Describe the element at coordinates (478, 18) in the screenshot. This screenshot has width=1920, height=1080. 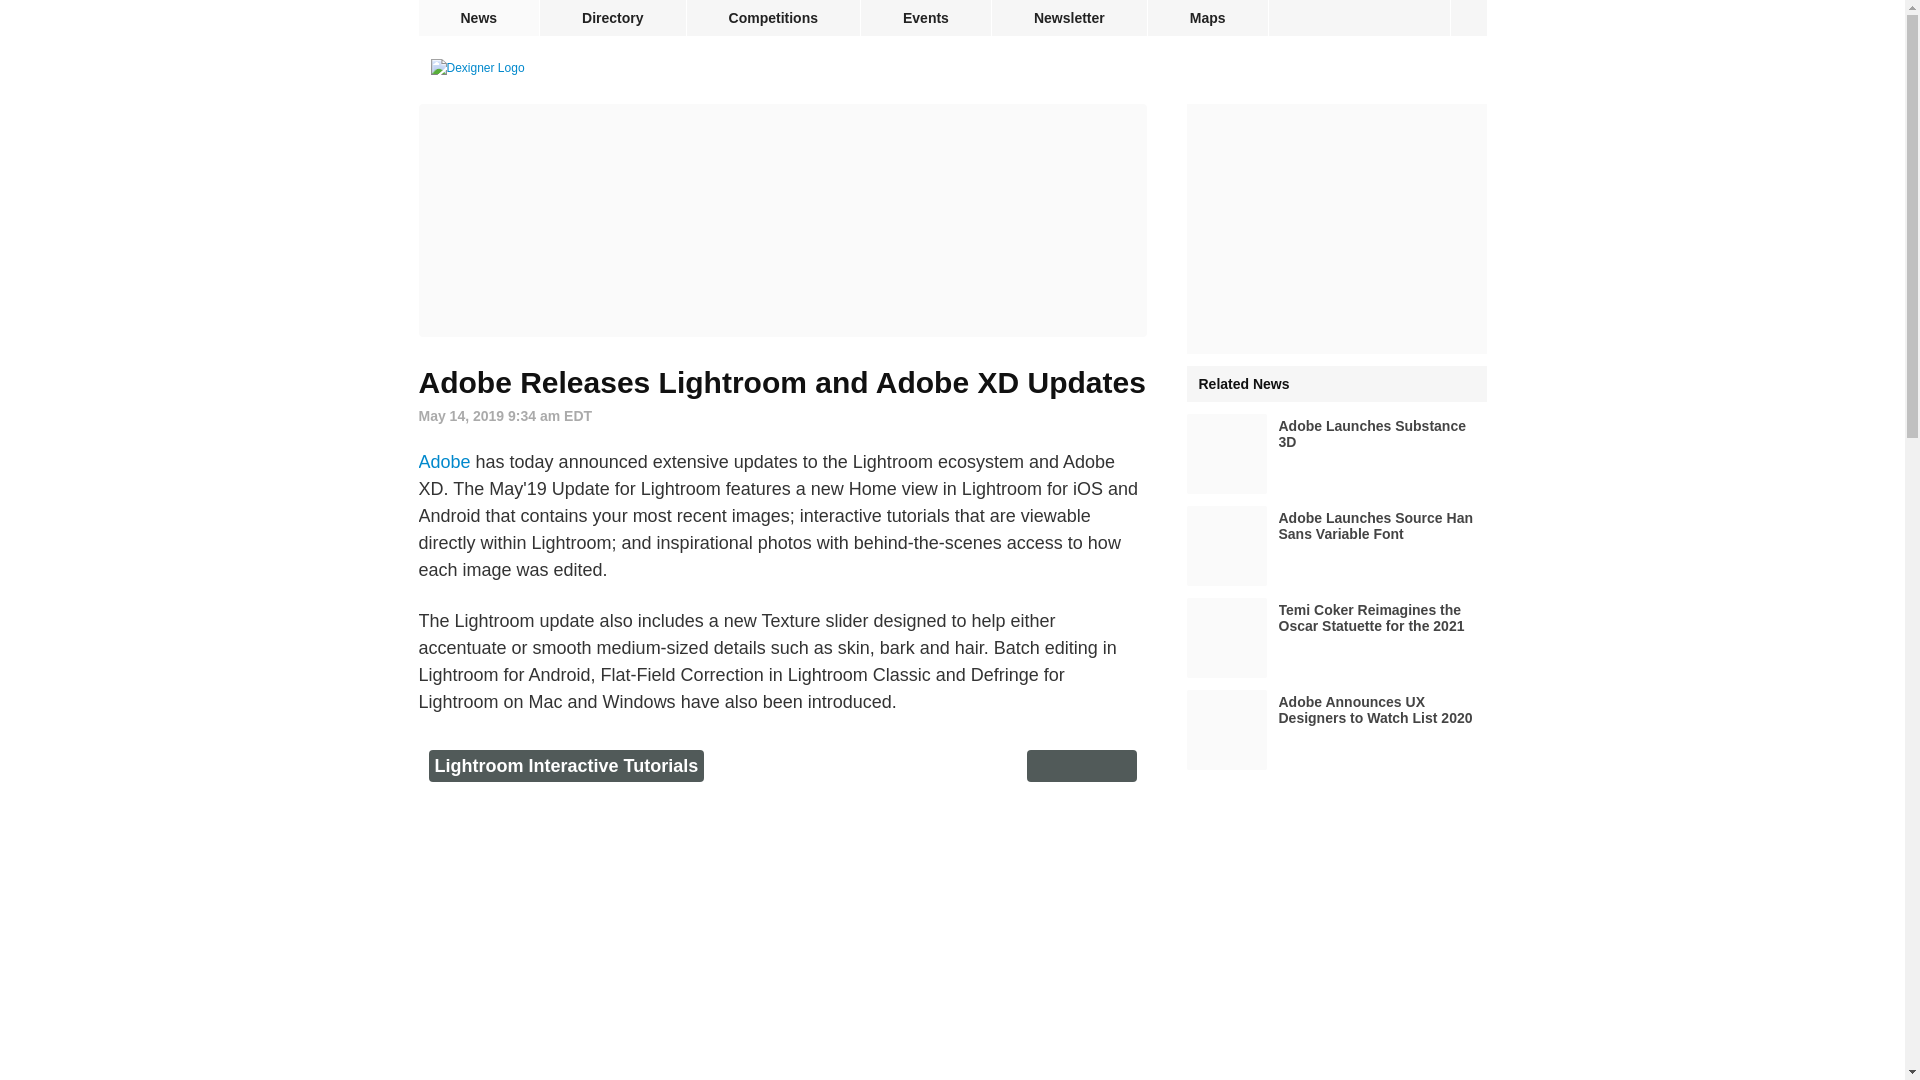
I see `News` at that location.